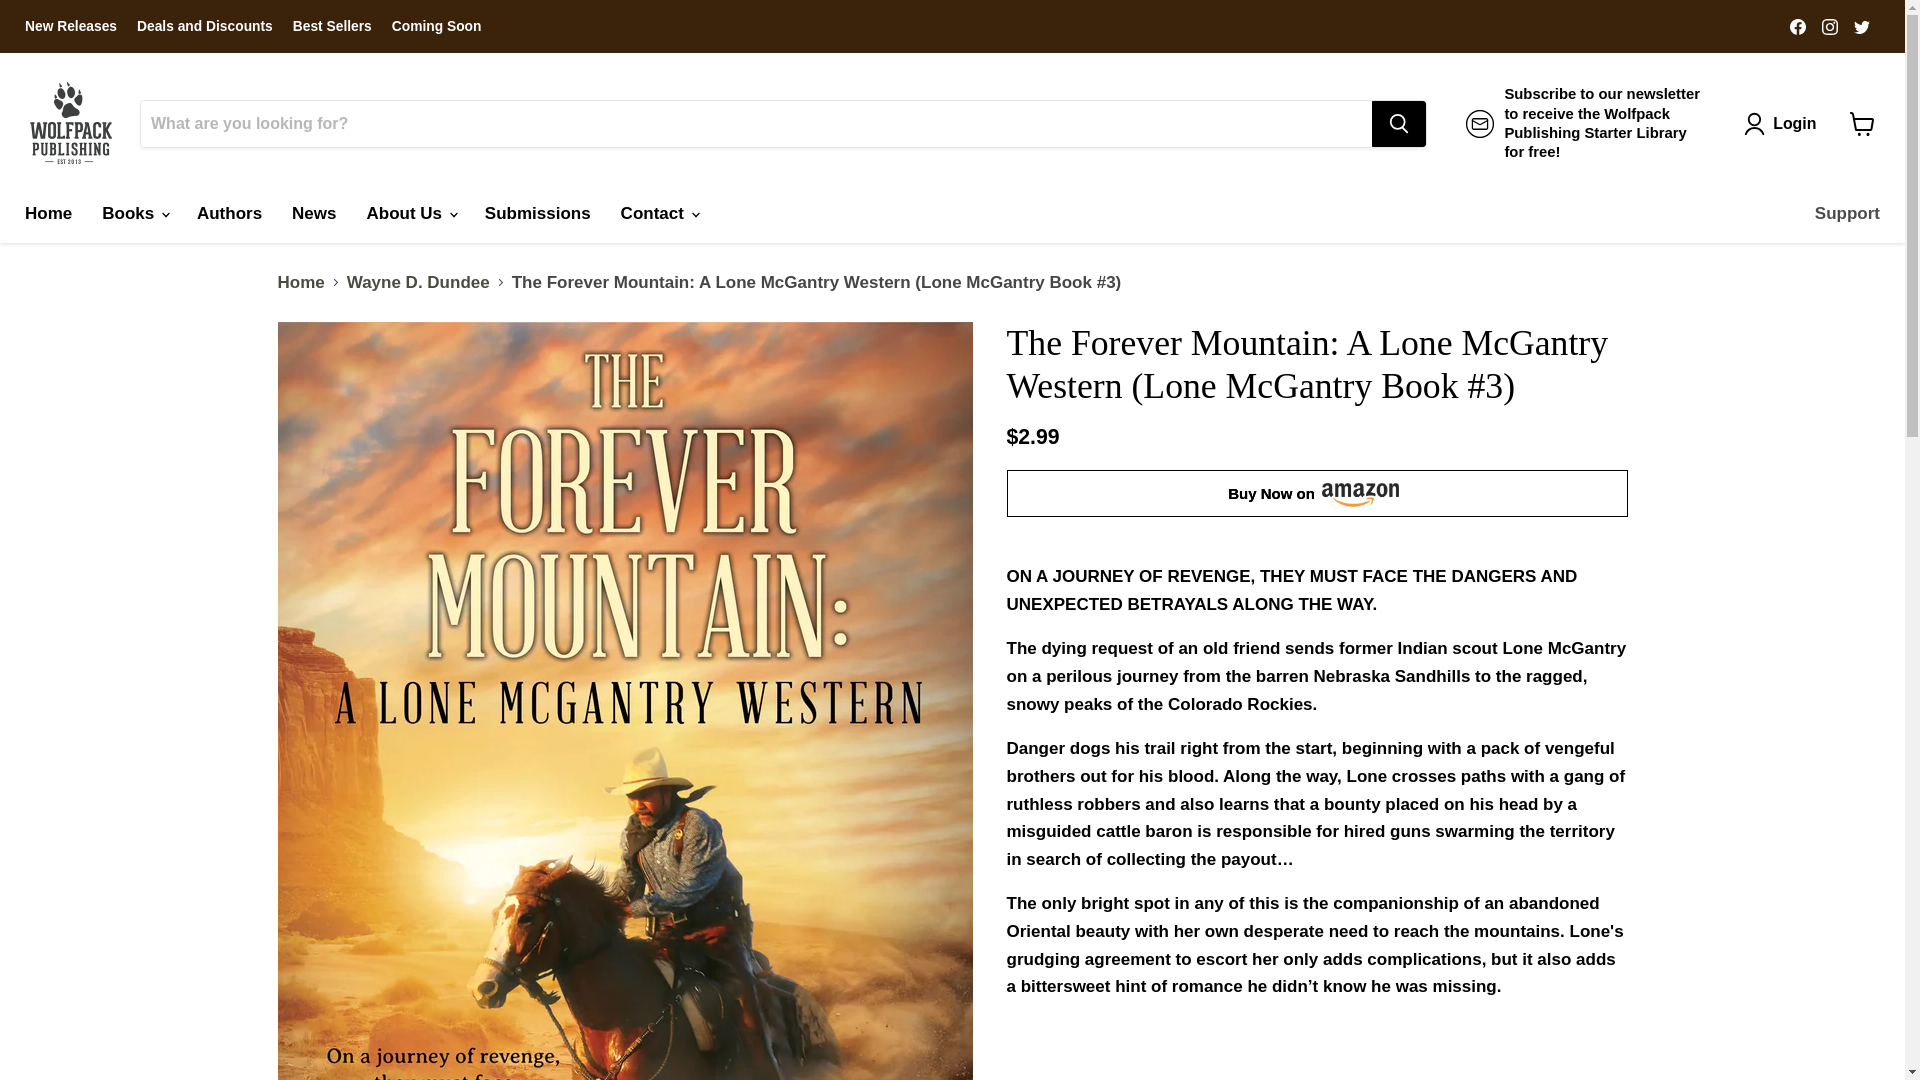  I want to click on Login, so click(1784, 123).